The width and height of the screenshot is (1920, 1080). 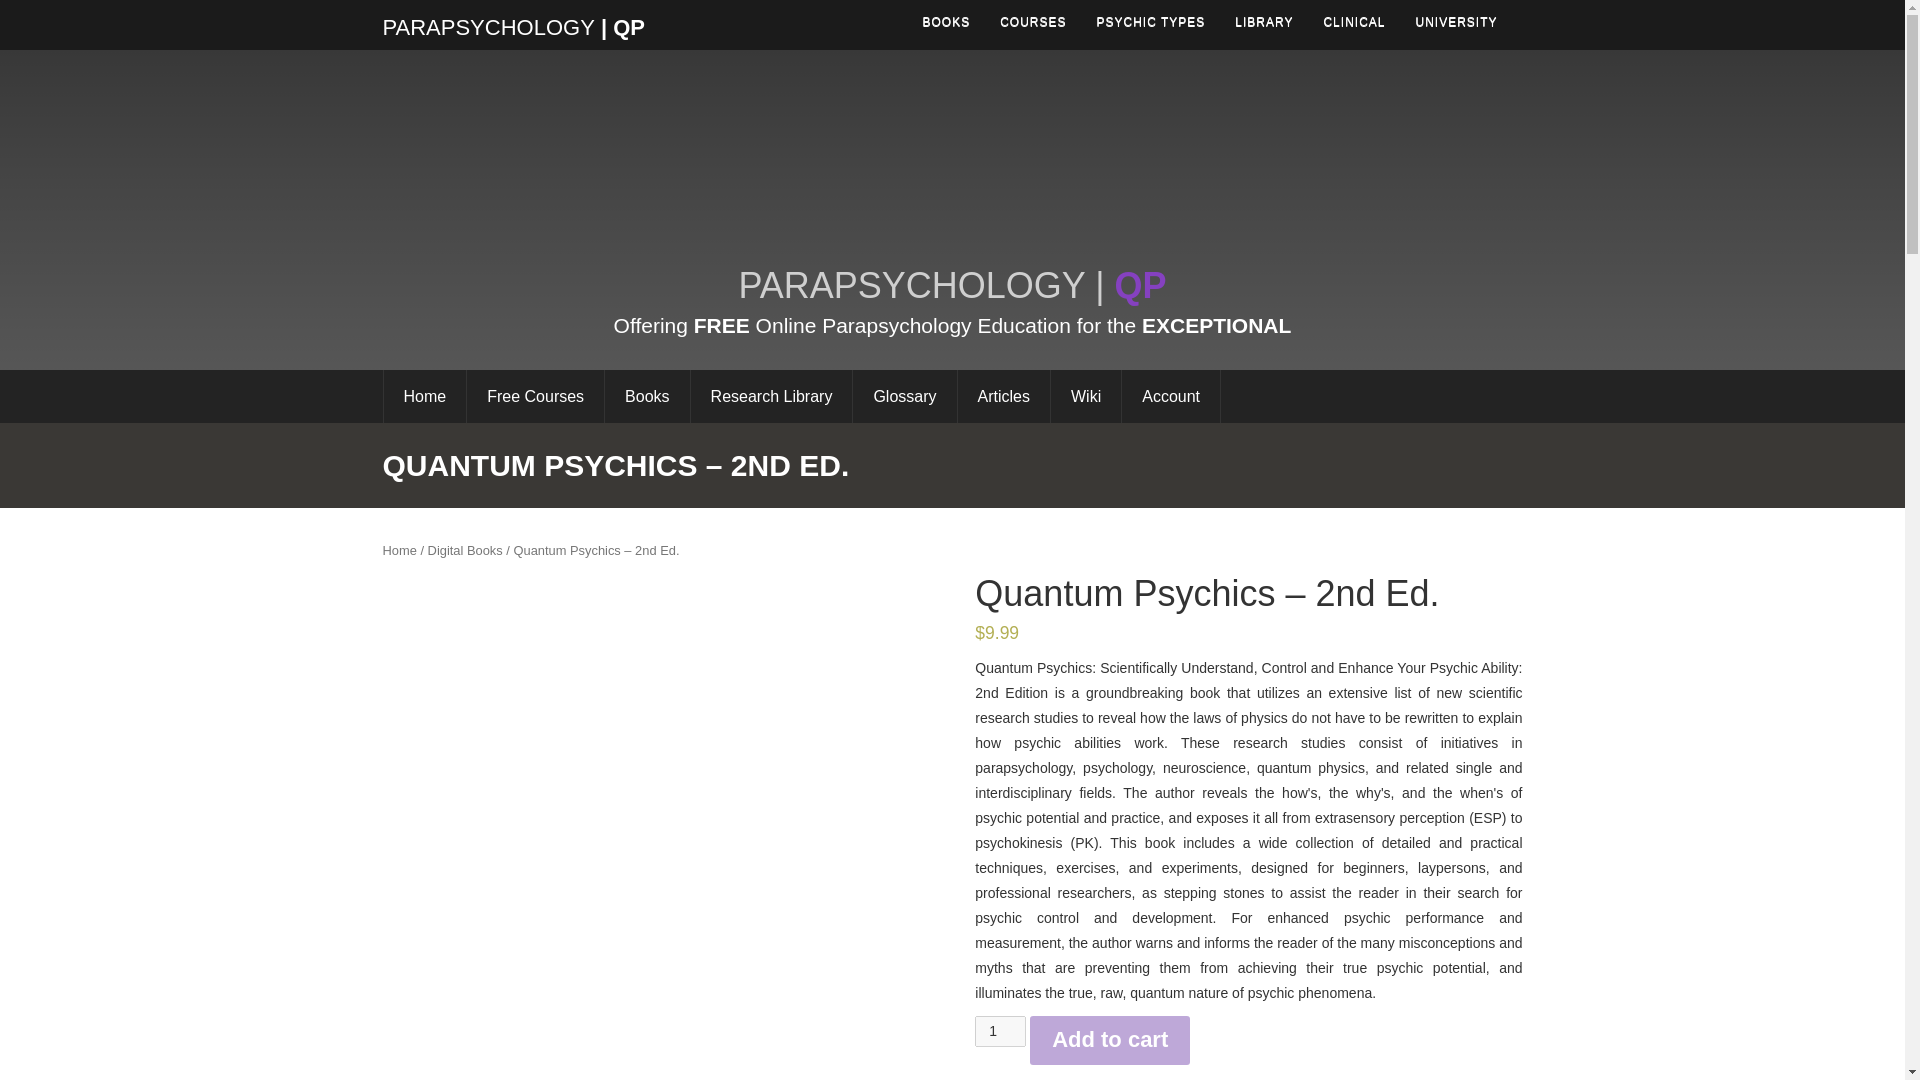 What do you see at coordinates (770, 396) in the screenshot?
I see `Research Library` at bounding box center [770, 396].